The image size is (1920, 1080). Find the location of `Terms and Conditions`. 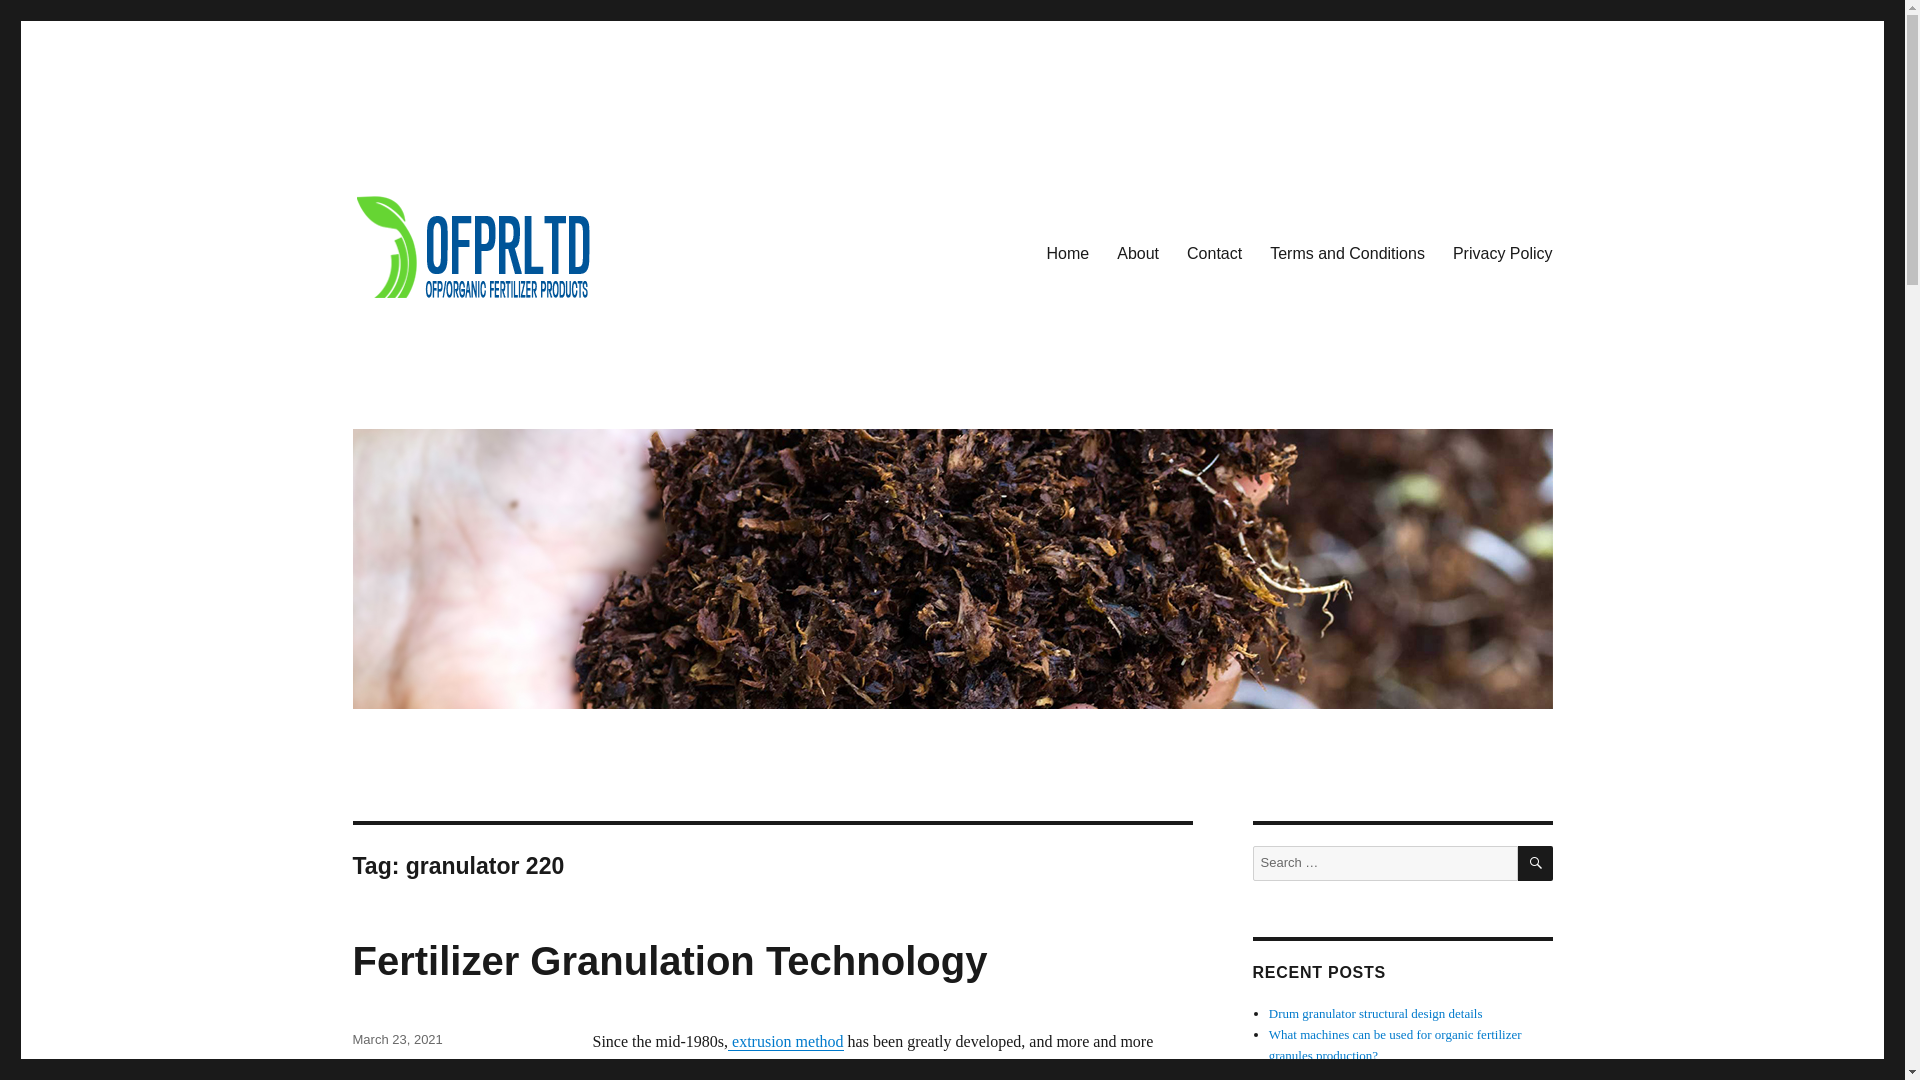

Terms and Conditions is located at coordinates (1346, 253).